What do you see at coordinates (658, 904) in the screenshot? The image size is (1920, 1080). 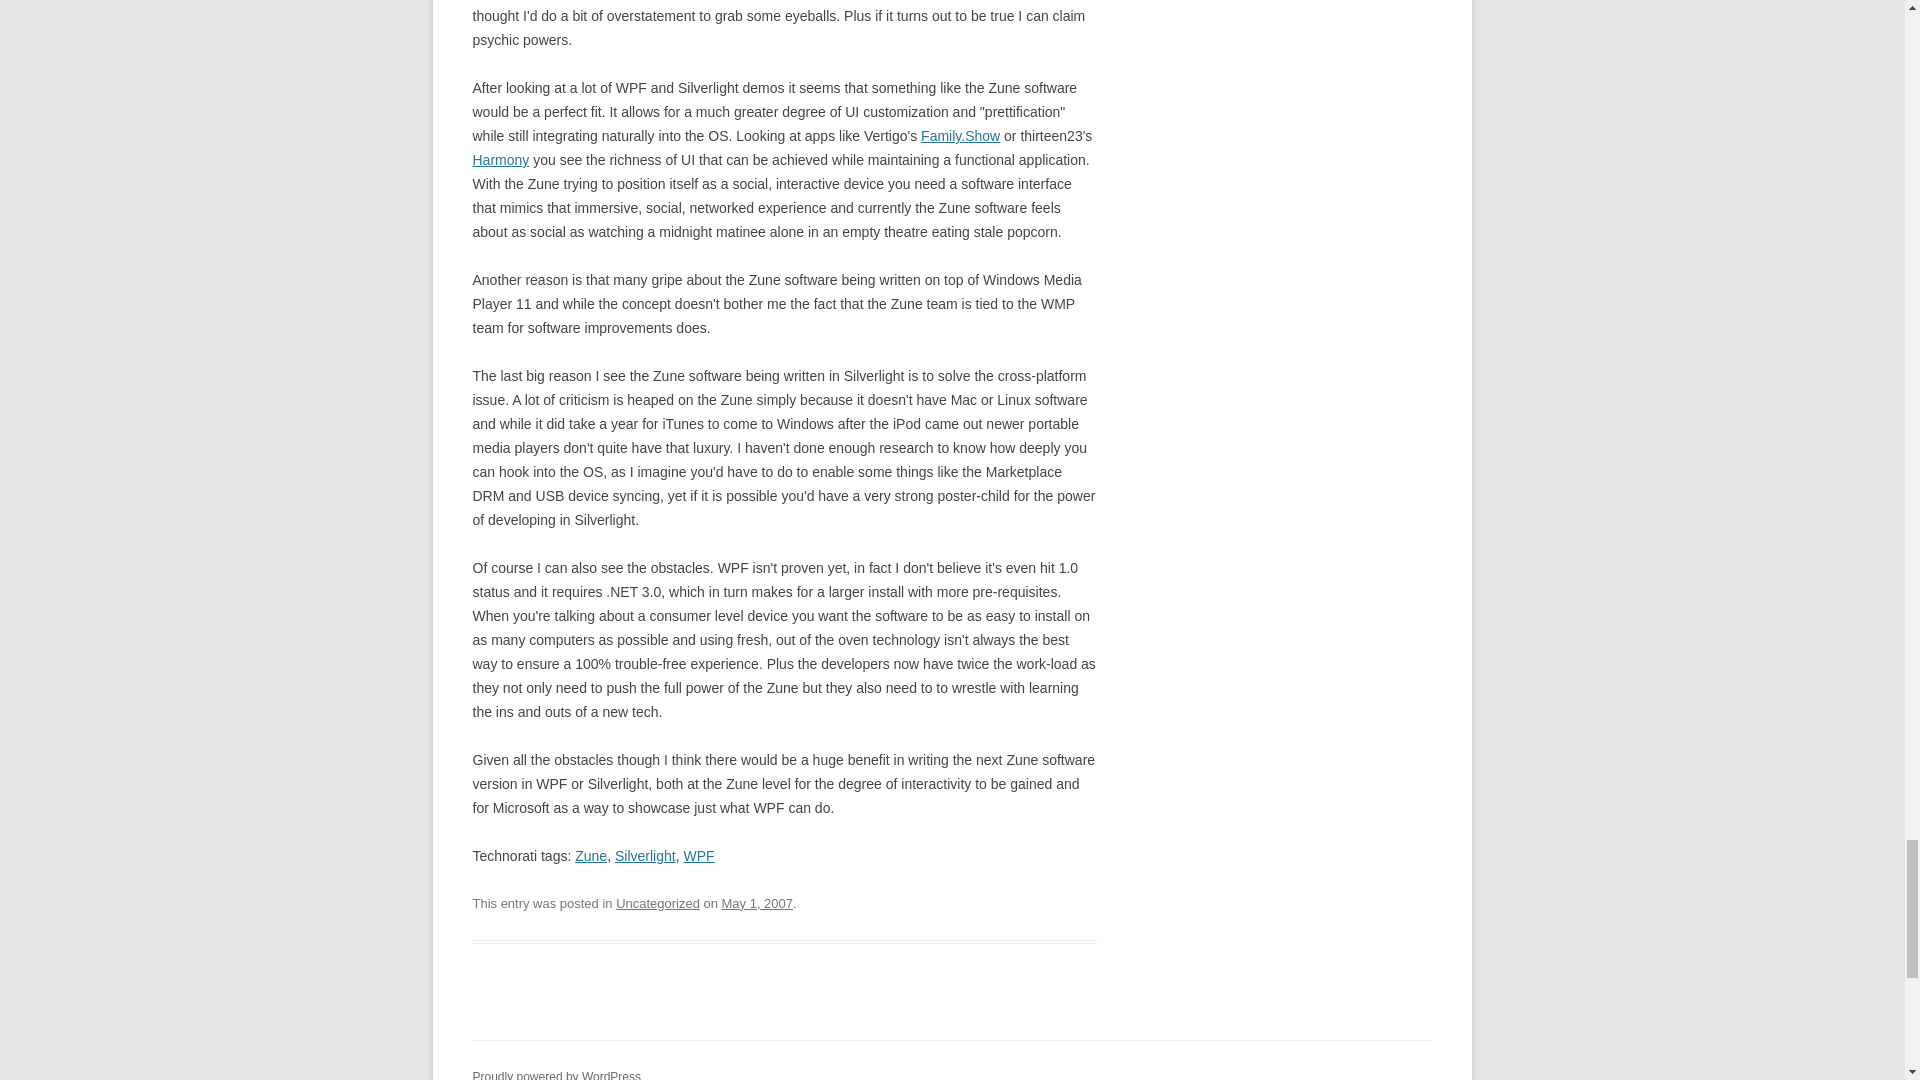 I see `Uncategorized` at bounding box center [658, 904].